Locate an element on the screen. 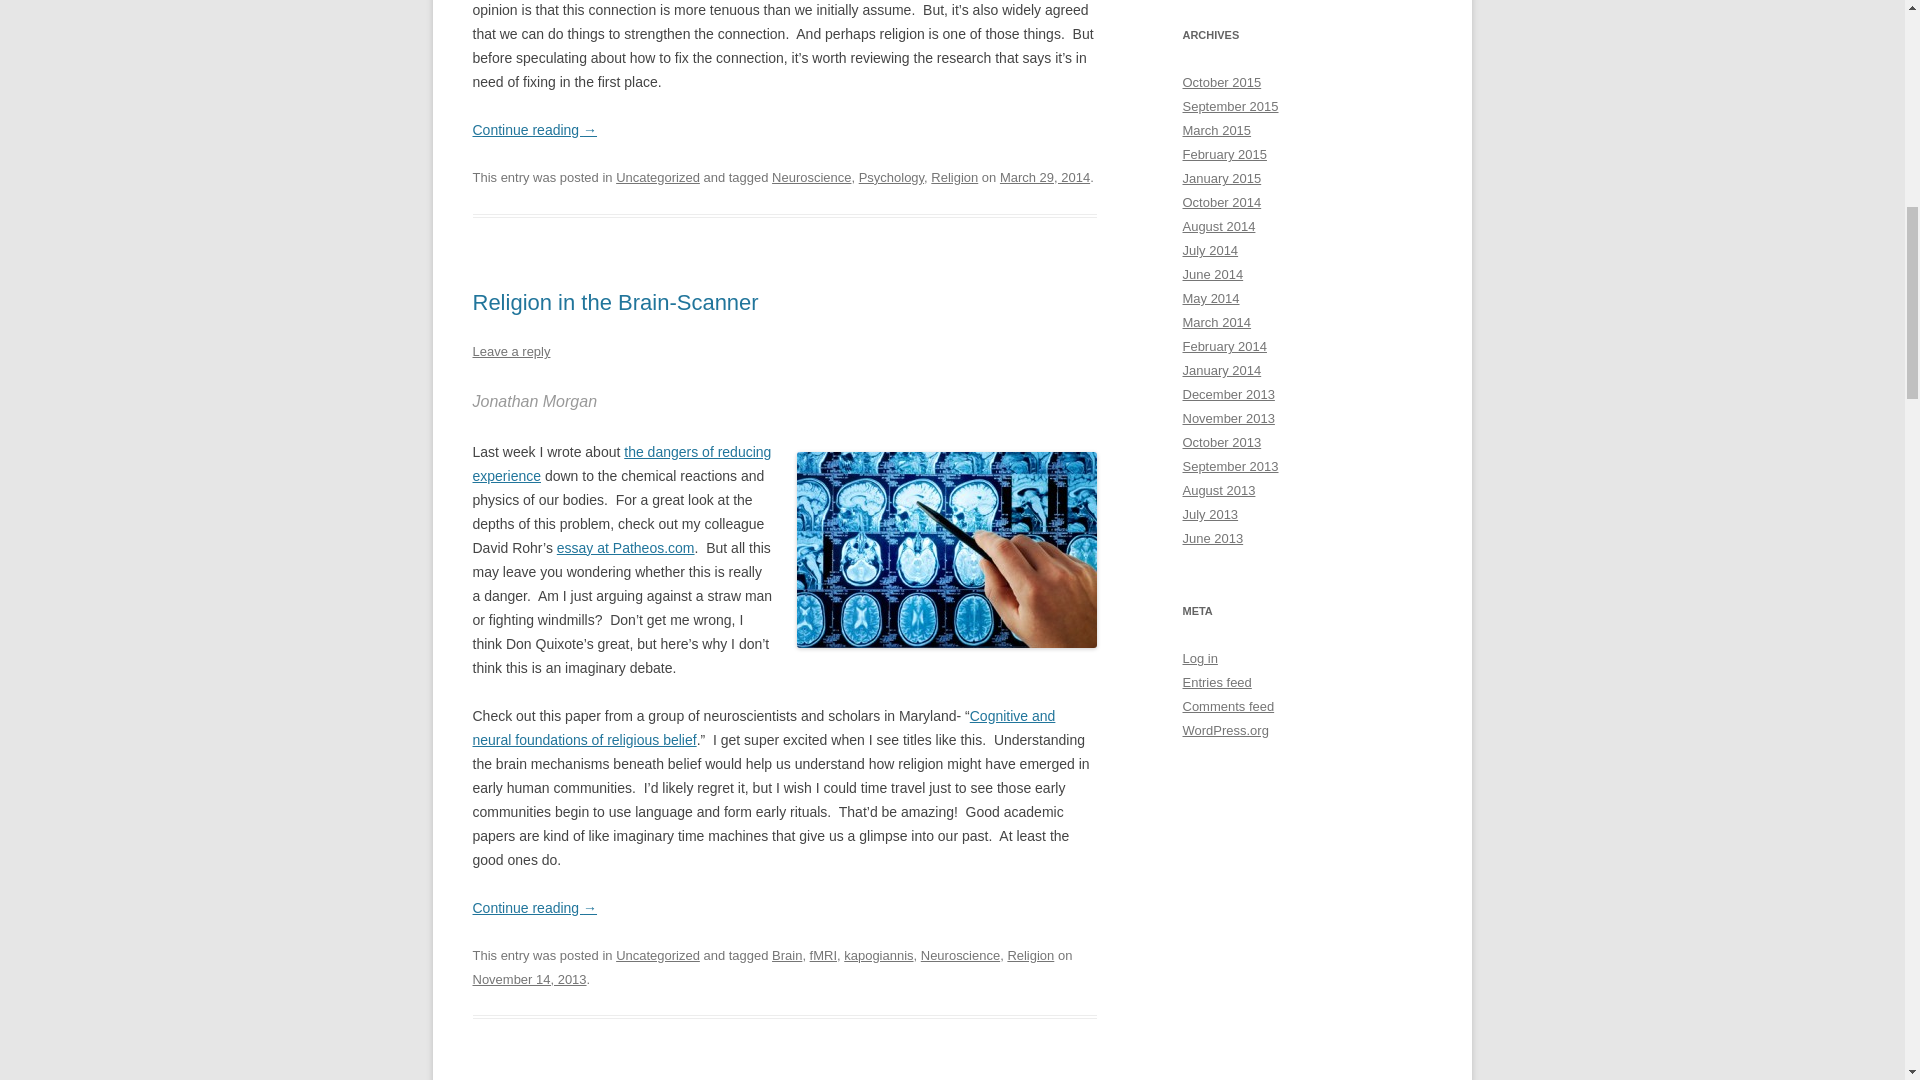 This screenshot has width=1920, height=1080. kapogiannis is located at coordinates (878, 956).